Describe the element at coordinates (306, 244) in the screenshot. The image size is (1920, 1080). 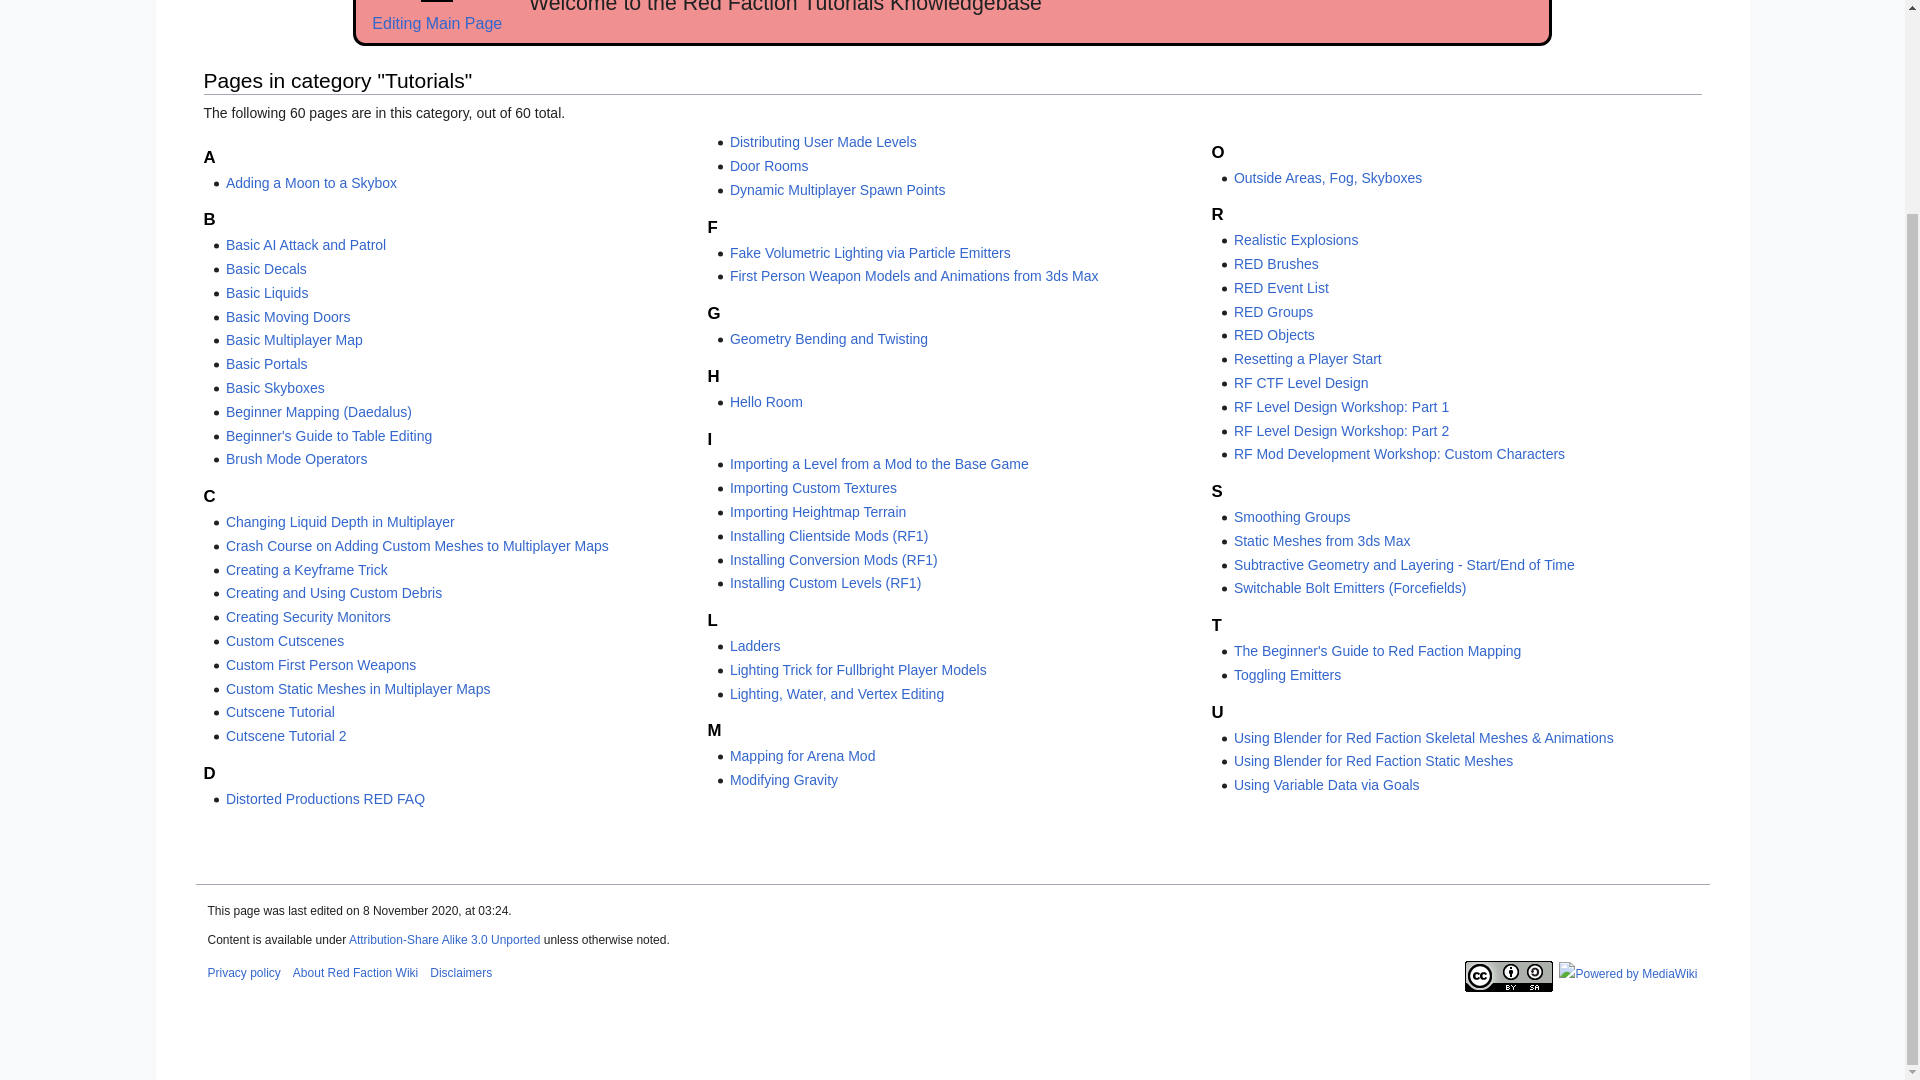
I see `Basic AI Attack and Patrol` at that location.